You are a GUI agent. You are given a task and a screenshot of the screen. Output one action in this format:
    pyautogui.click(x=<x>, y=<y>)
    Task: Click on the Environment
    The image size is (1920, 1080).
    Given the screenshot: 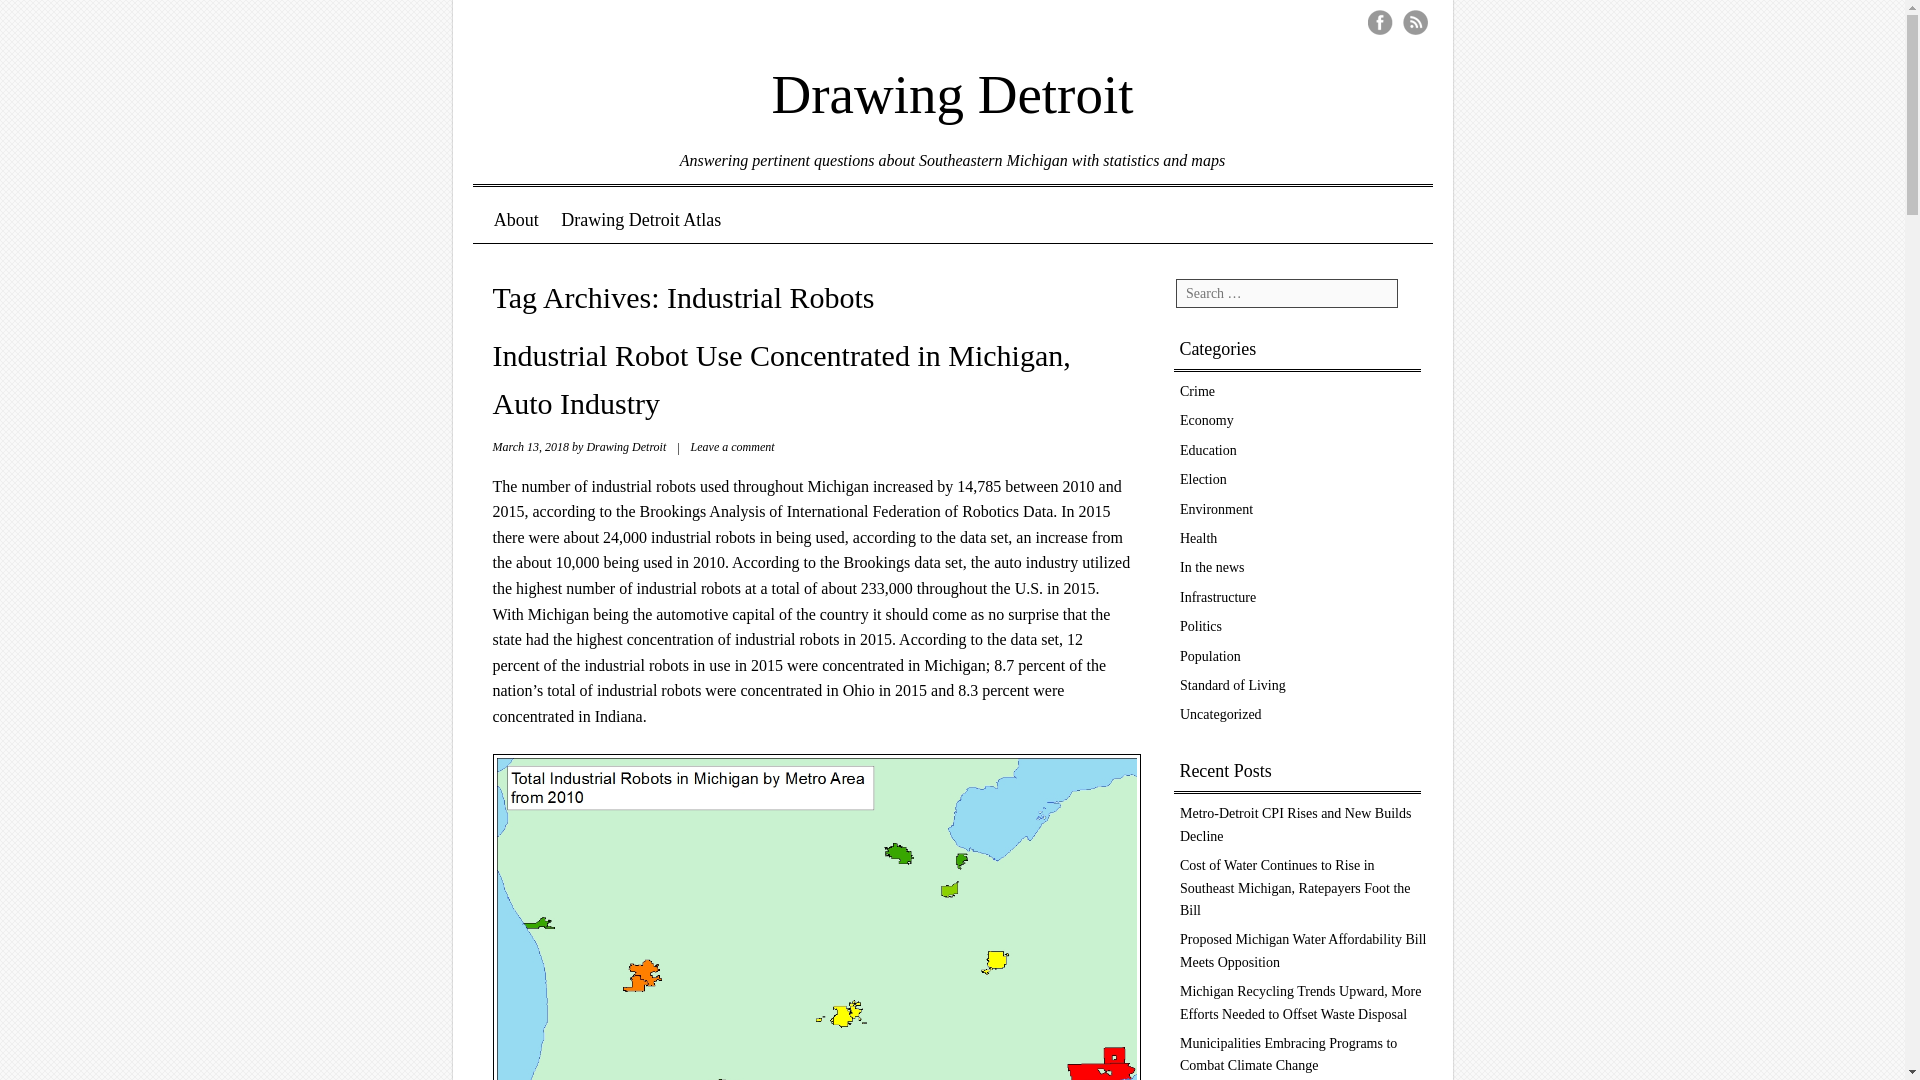 What is the action you would take?
    pyautogui.click(x=1216, y=510)
    